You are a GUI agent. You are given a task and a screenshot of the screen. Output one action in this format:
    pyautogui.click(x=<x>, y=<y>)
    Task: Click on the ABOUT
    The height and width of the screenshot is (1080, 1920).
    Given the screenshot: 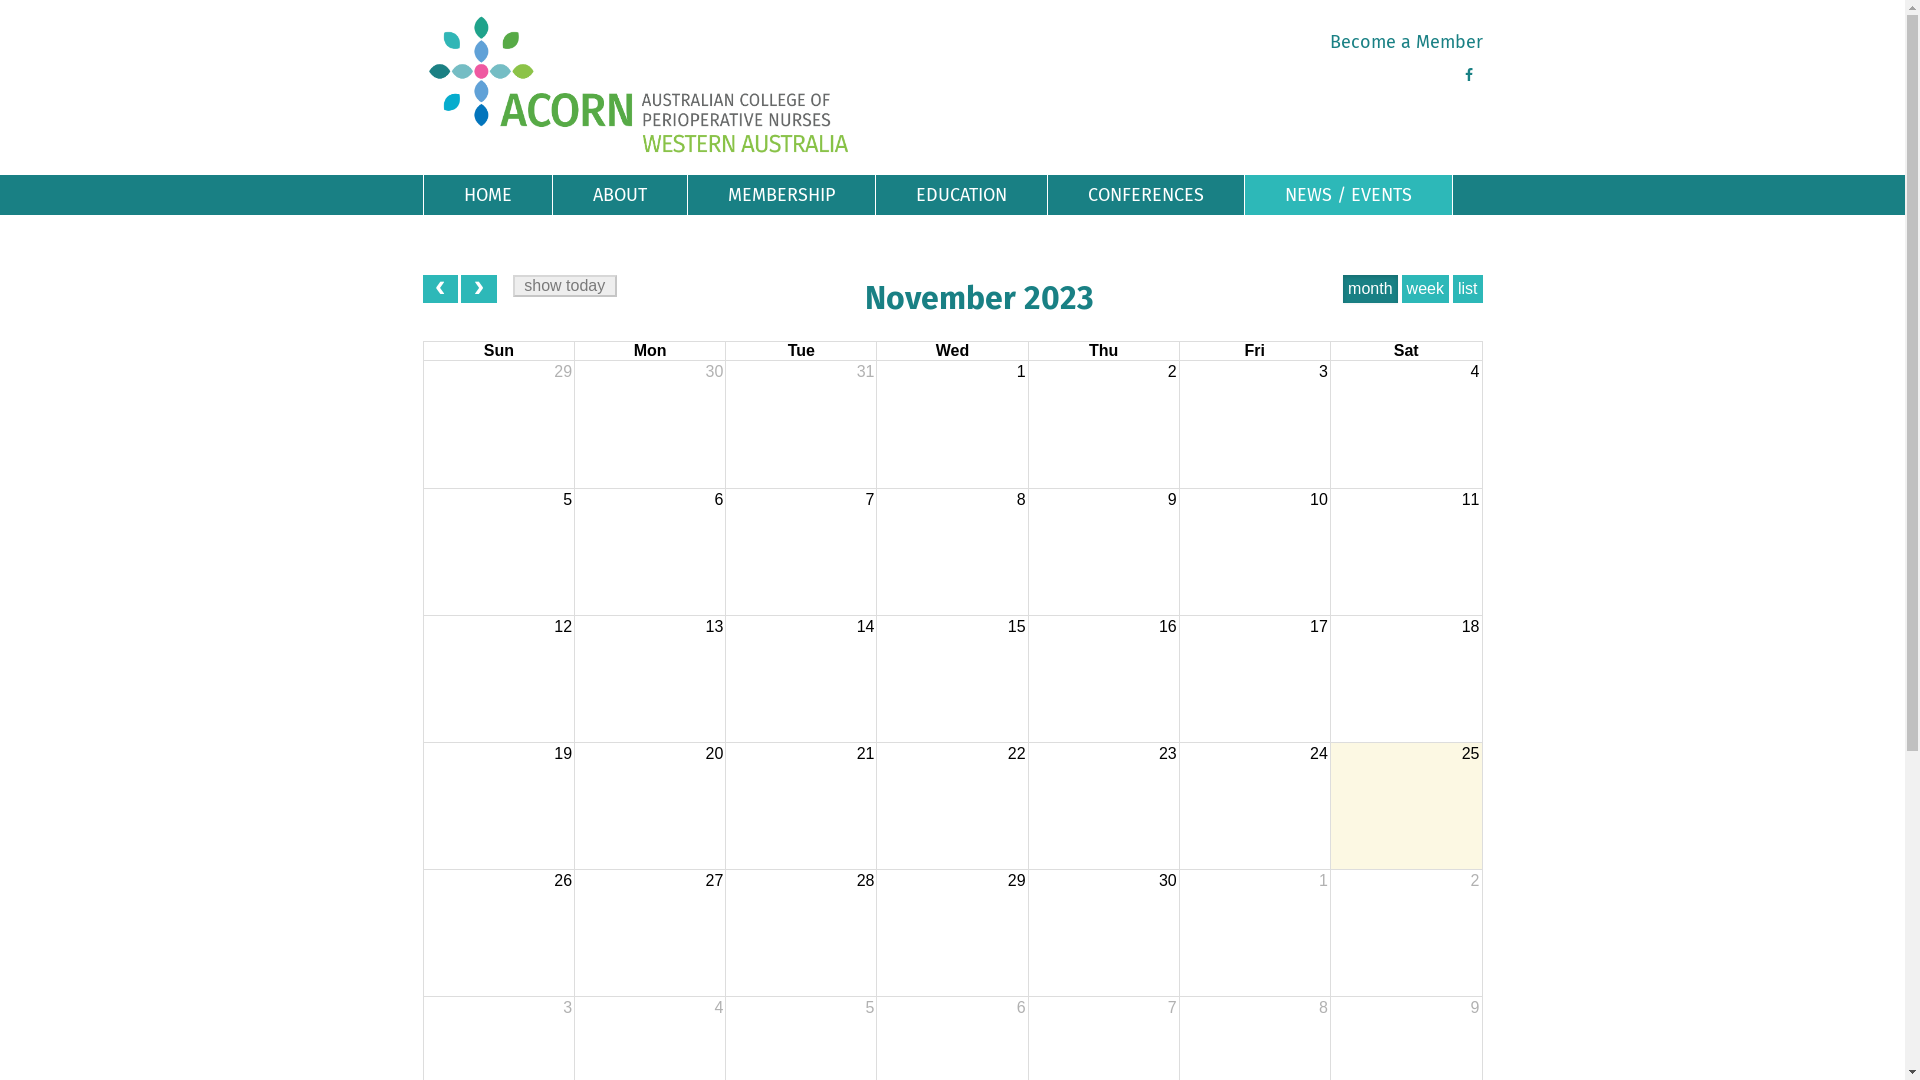 What is the action you would take?
    pyautogui.click(x=619, y=195)
    